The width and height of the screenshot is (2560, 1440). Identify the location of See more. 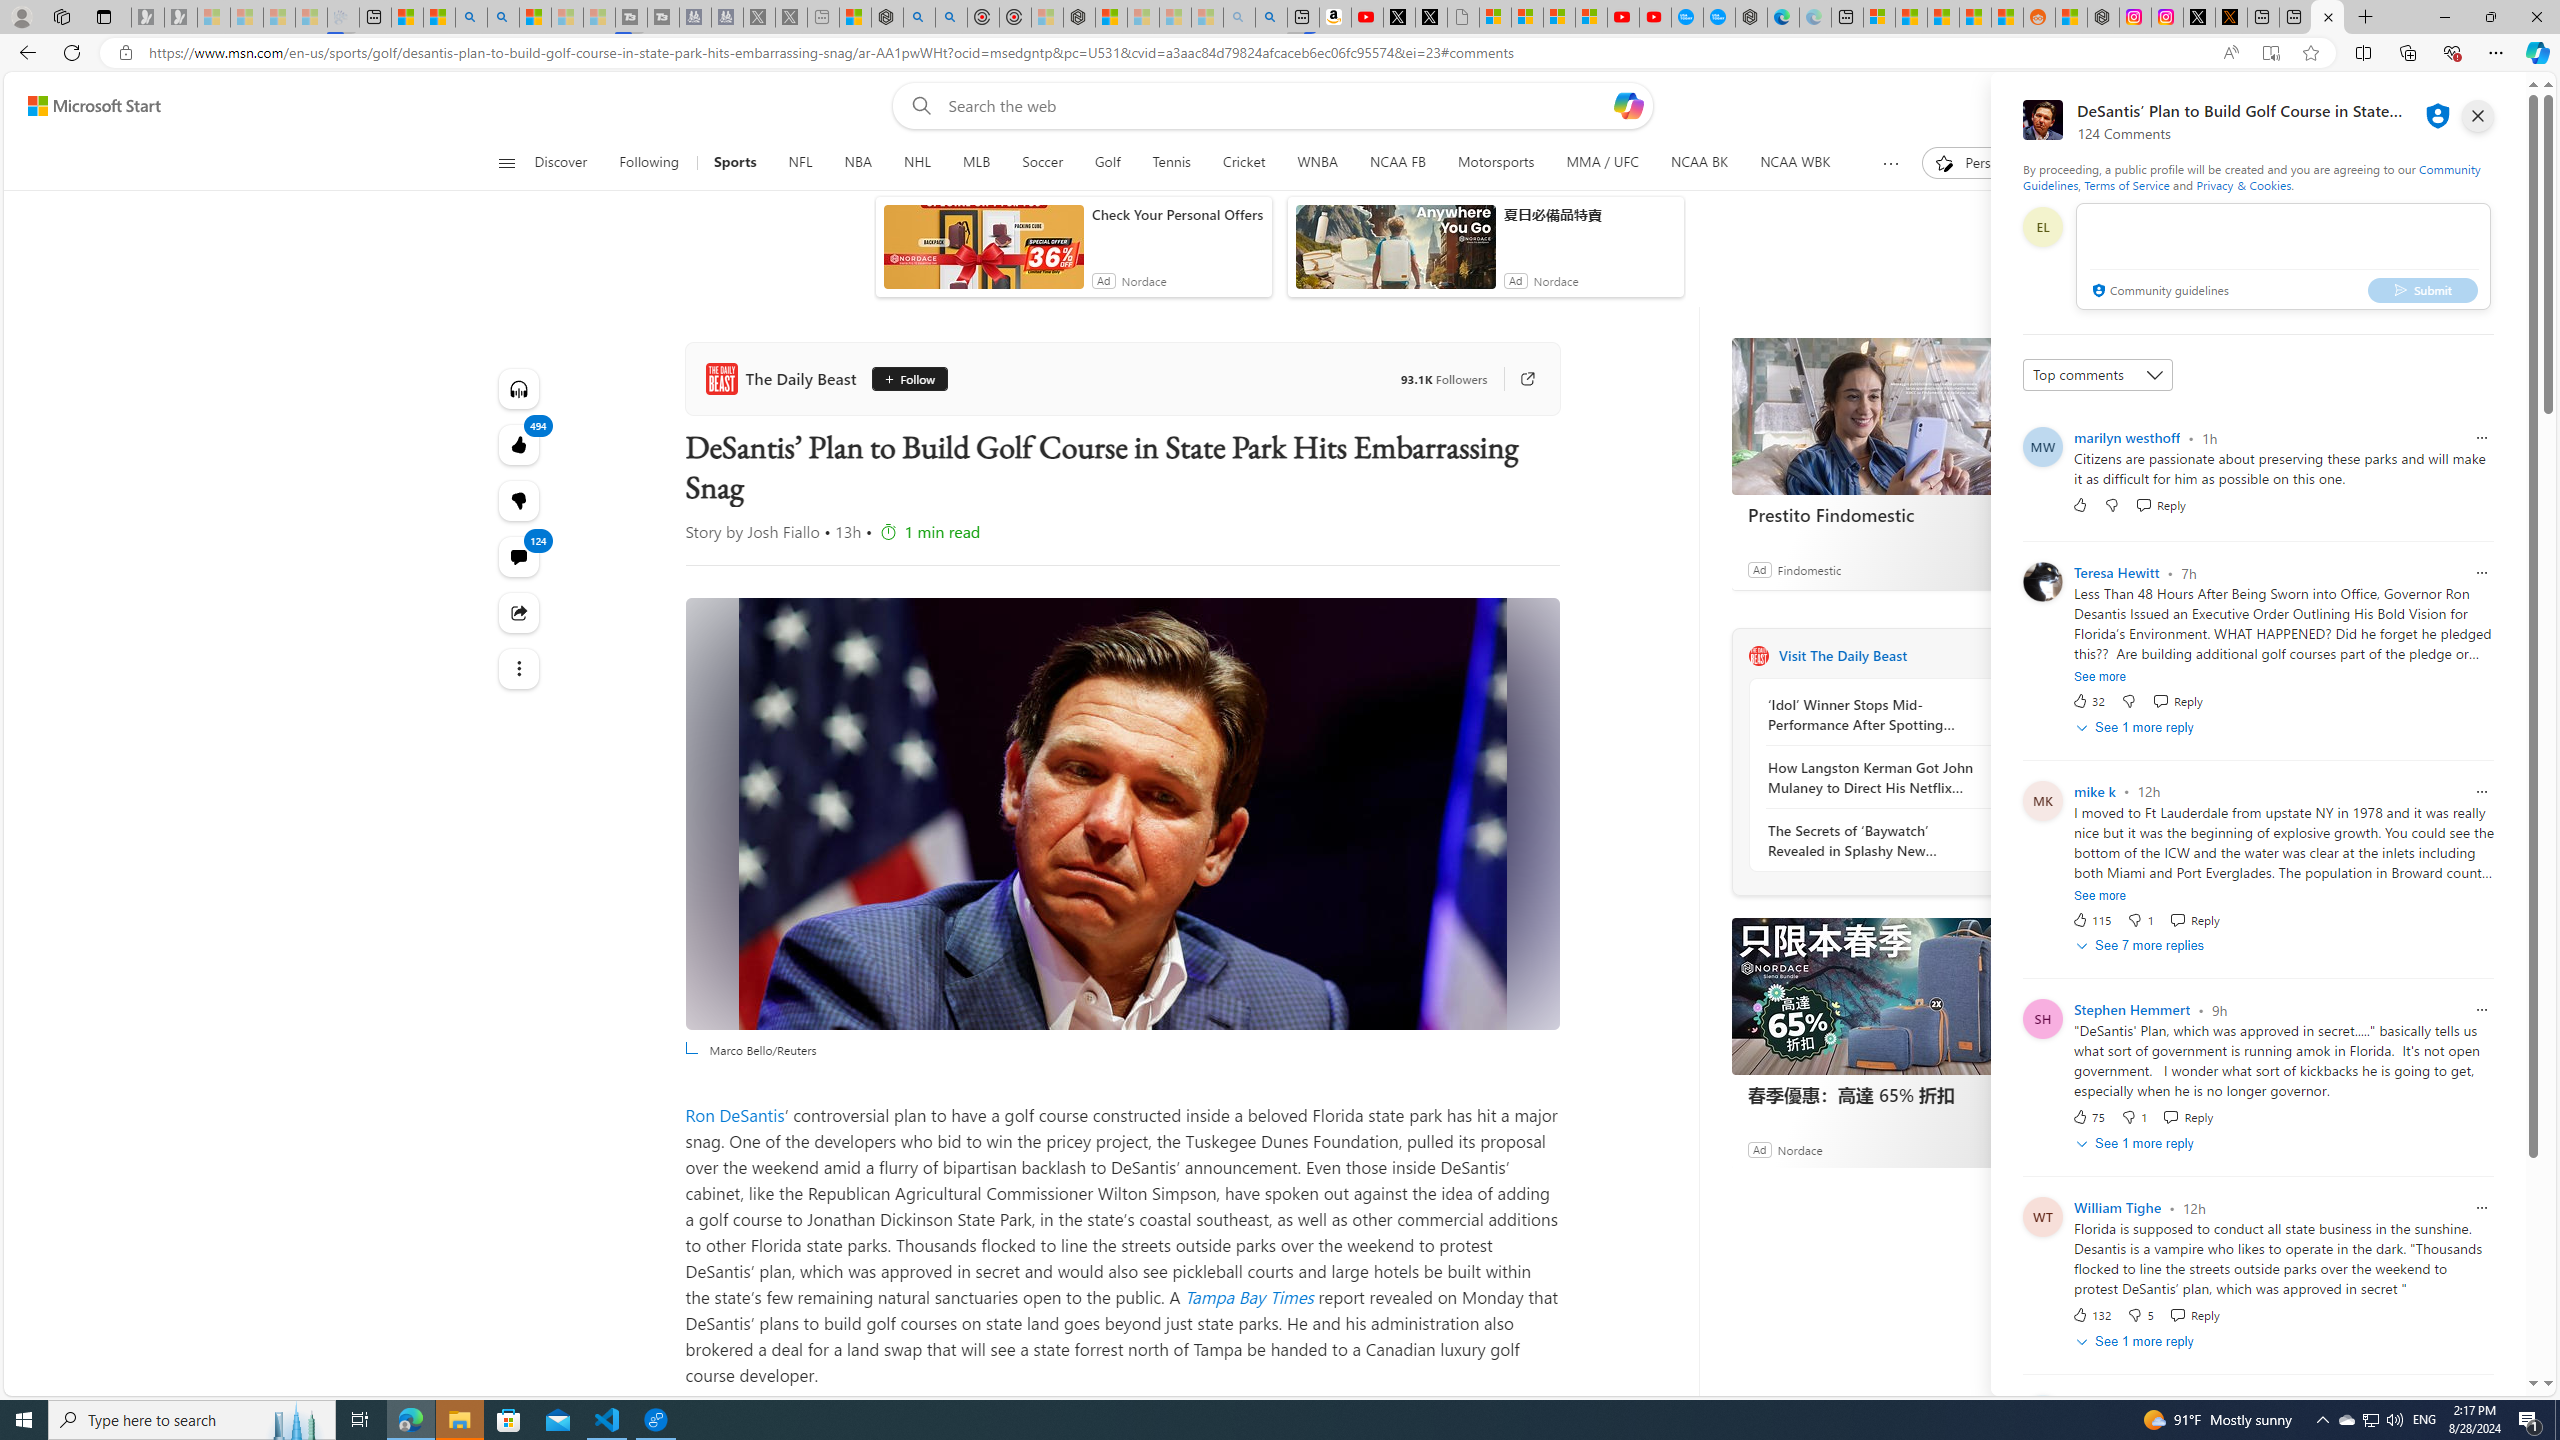
(2100, 896).